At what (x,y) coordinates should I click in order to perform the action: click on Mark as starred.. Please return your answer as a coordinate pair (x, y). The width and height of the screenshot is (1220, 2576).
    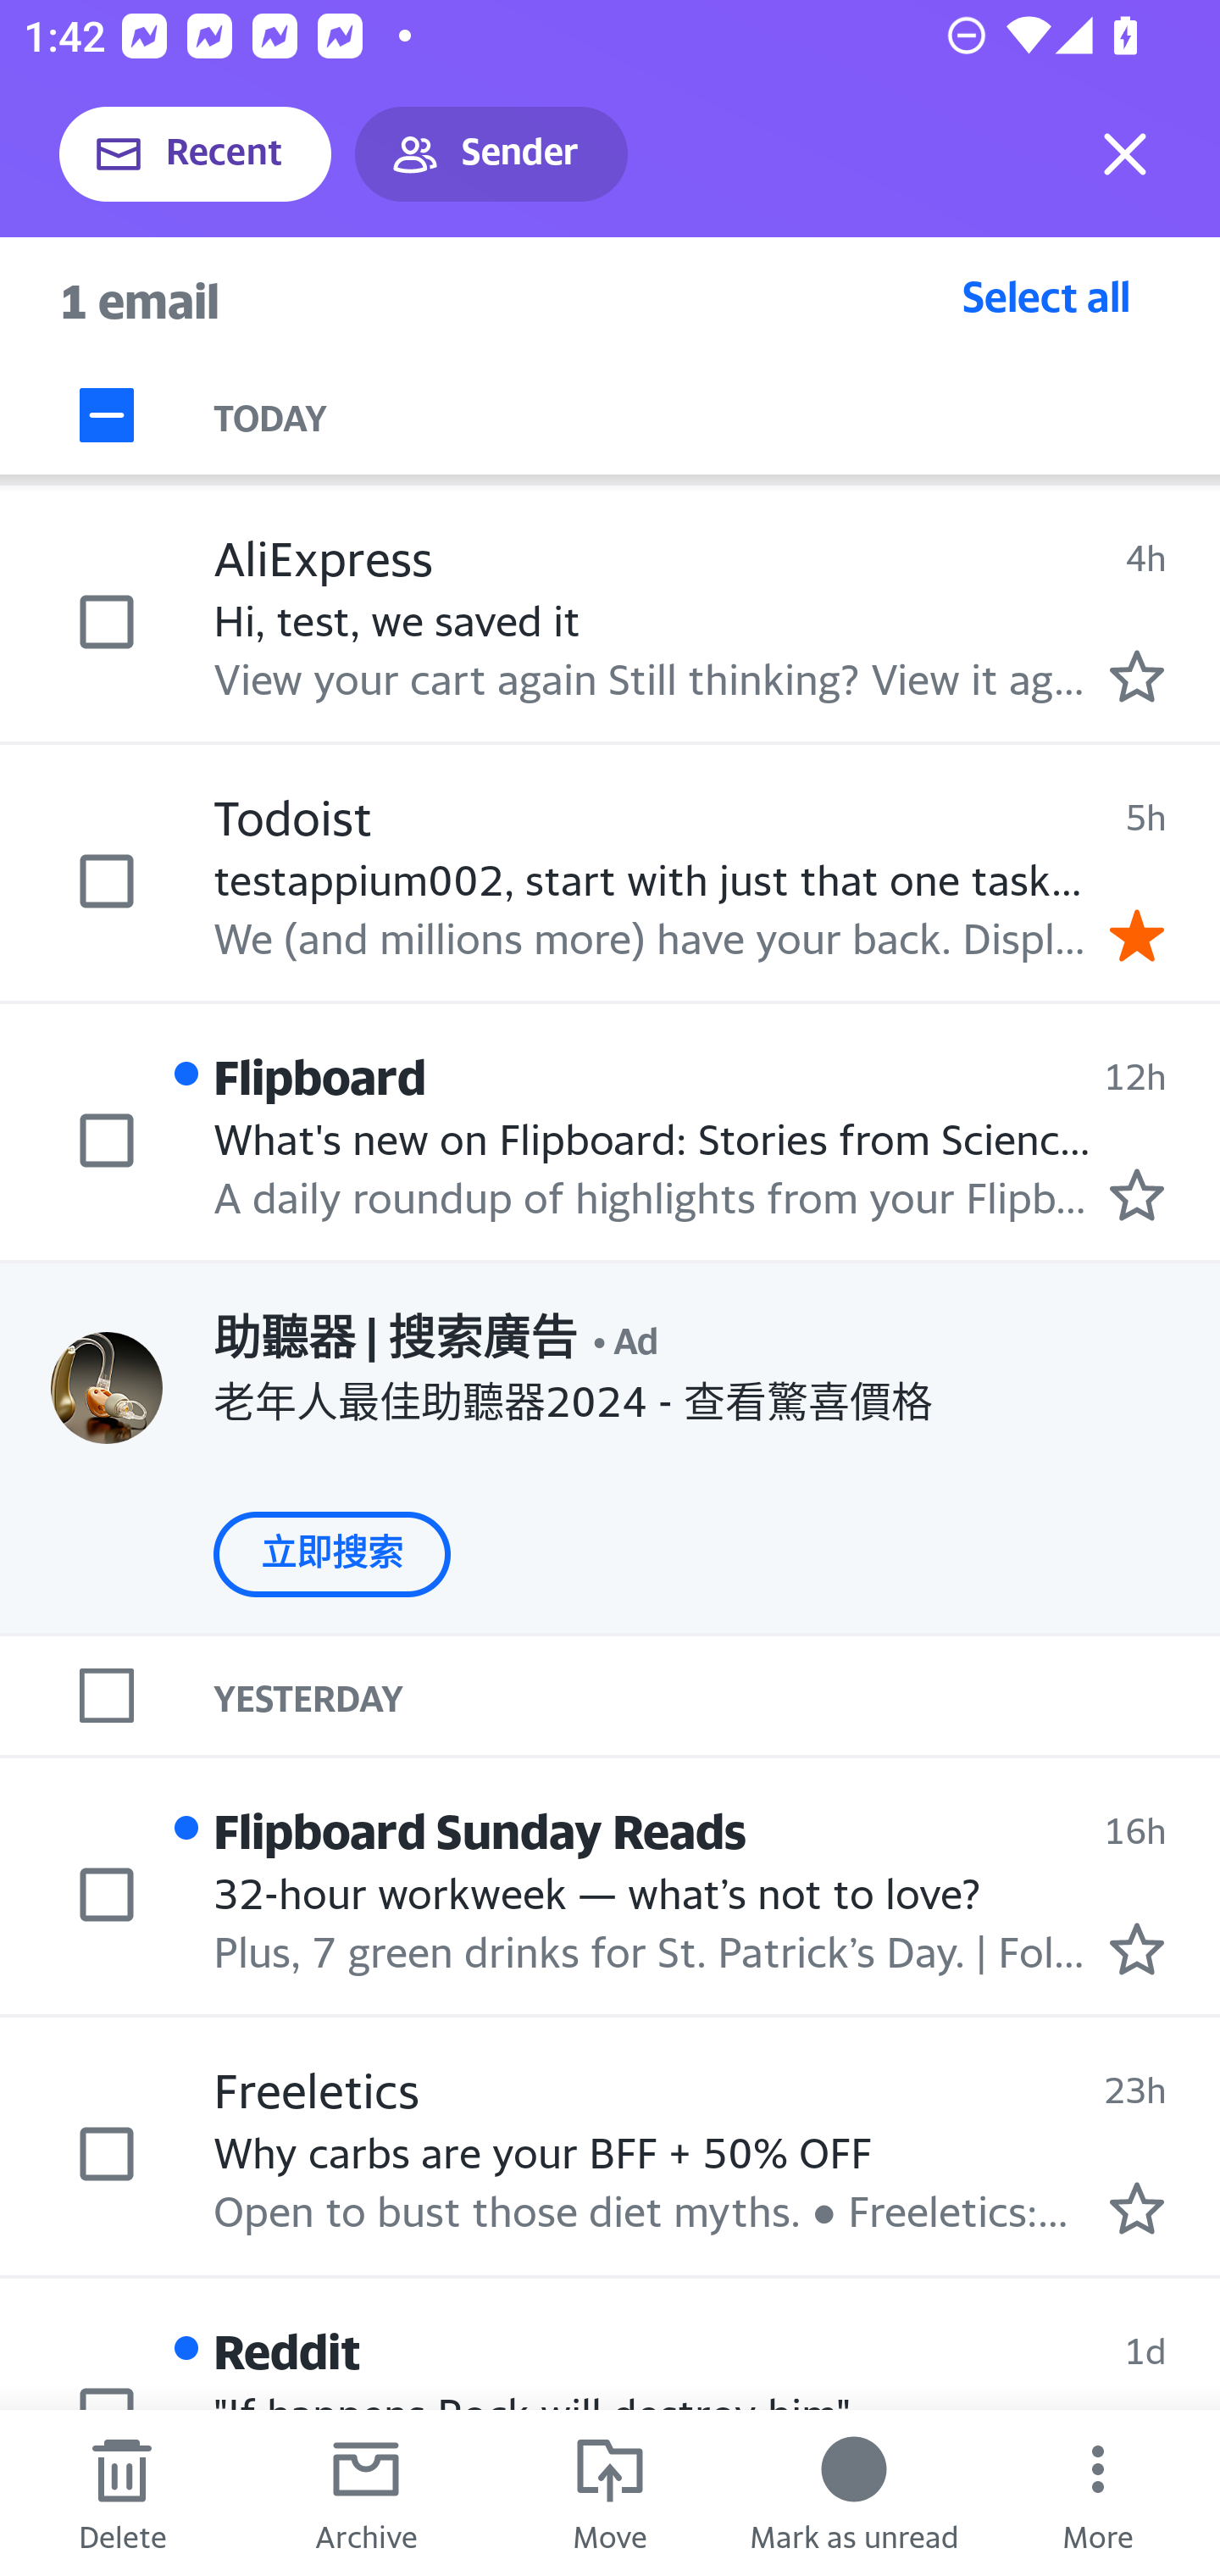
    Looking at the image, I should click on (1137, 1194).